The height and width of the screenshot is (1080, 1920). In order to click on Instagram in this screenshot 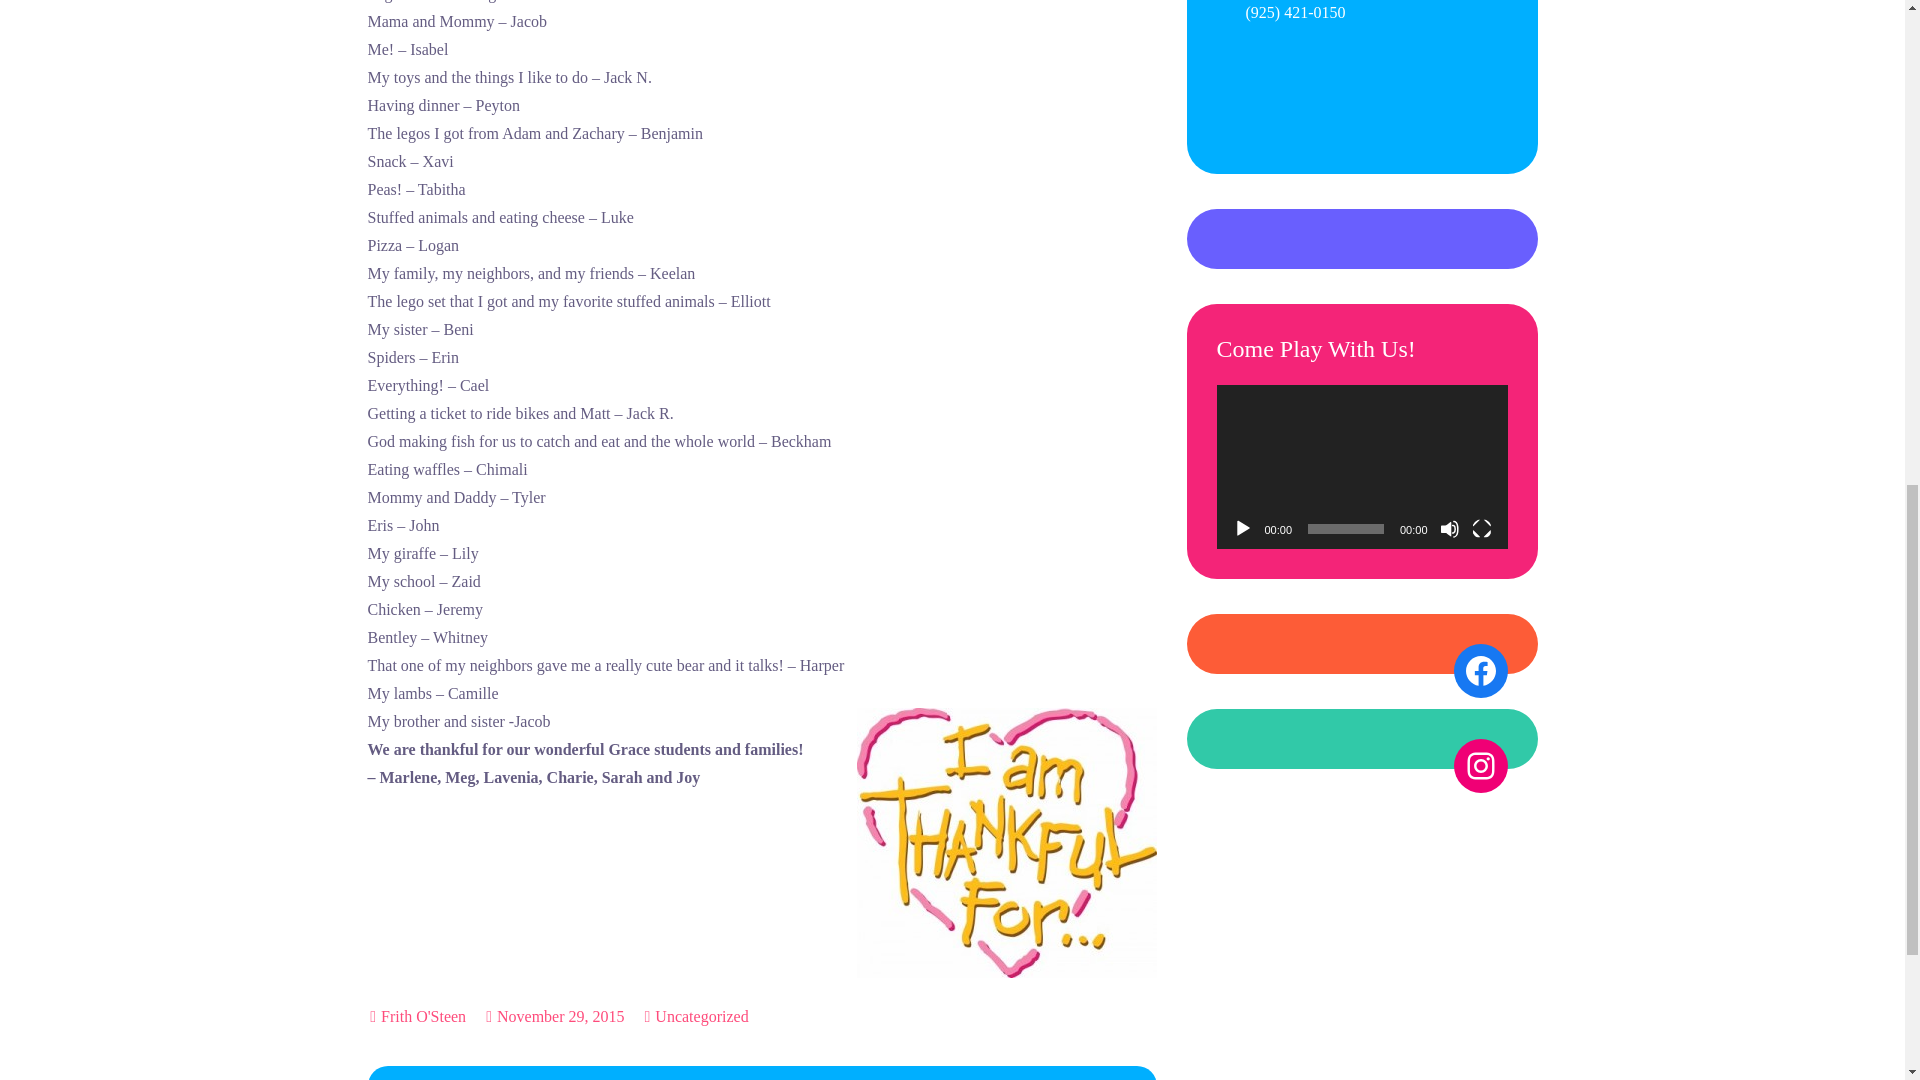, I will do `click(1480, 765)`.